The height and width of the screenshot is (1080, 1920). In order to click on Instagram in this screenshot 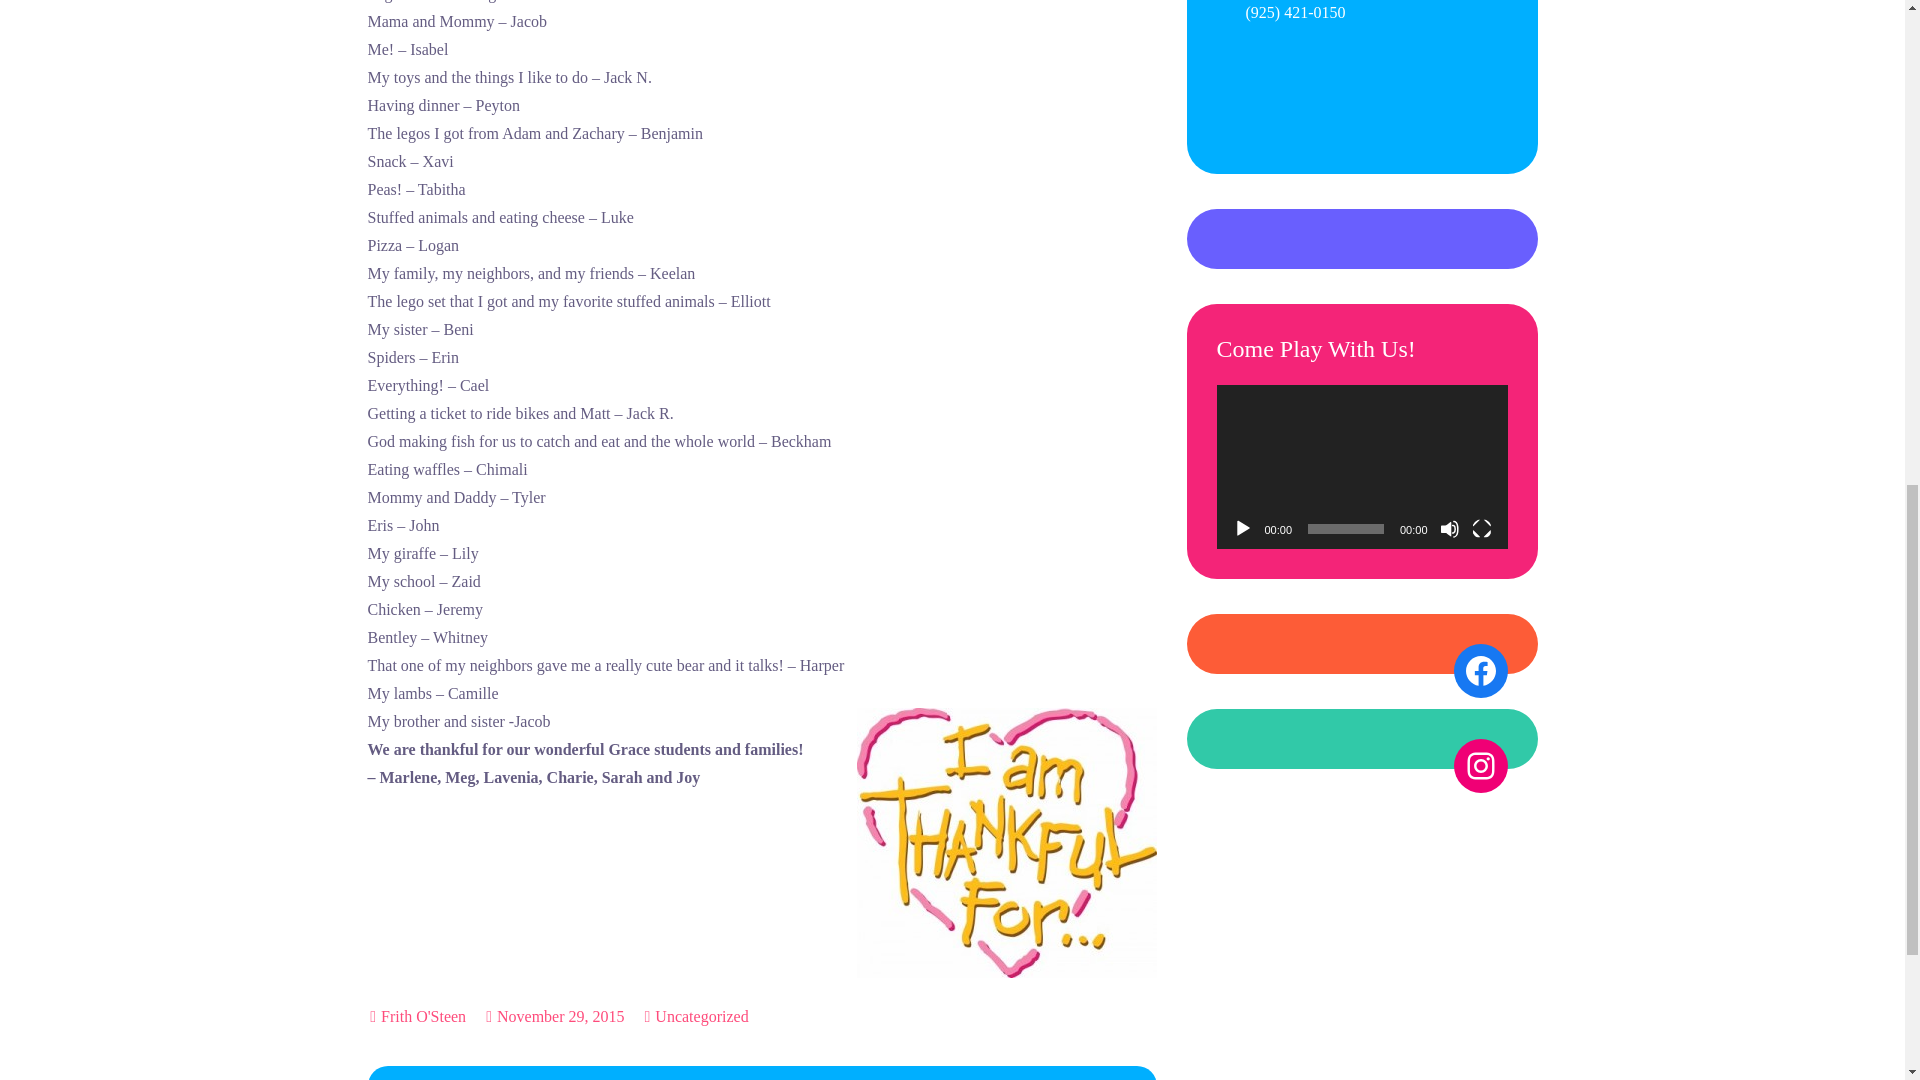, I will do `click(1480, 765)`.